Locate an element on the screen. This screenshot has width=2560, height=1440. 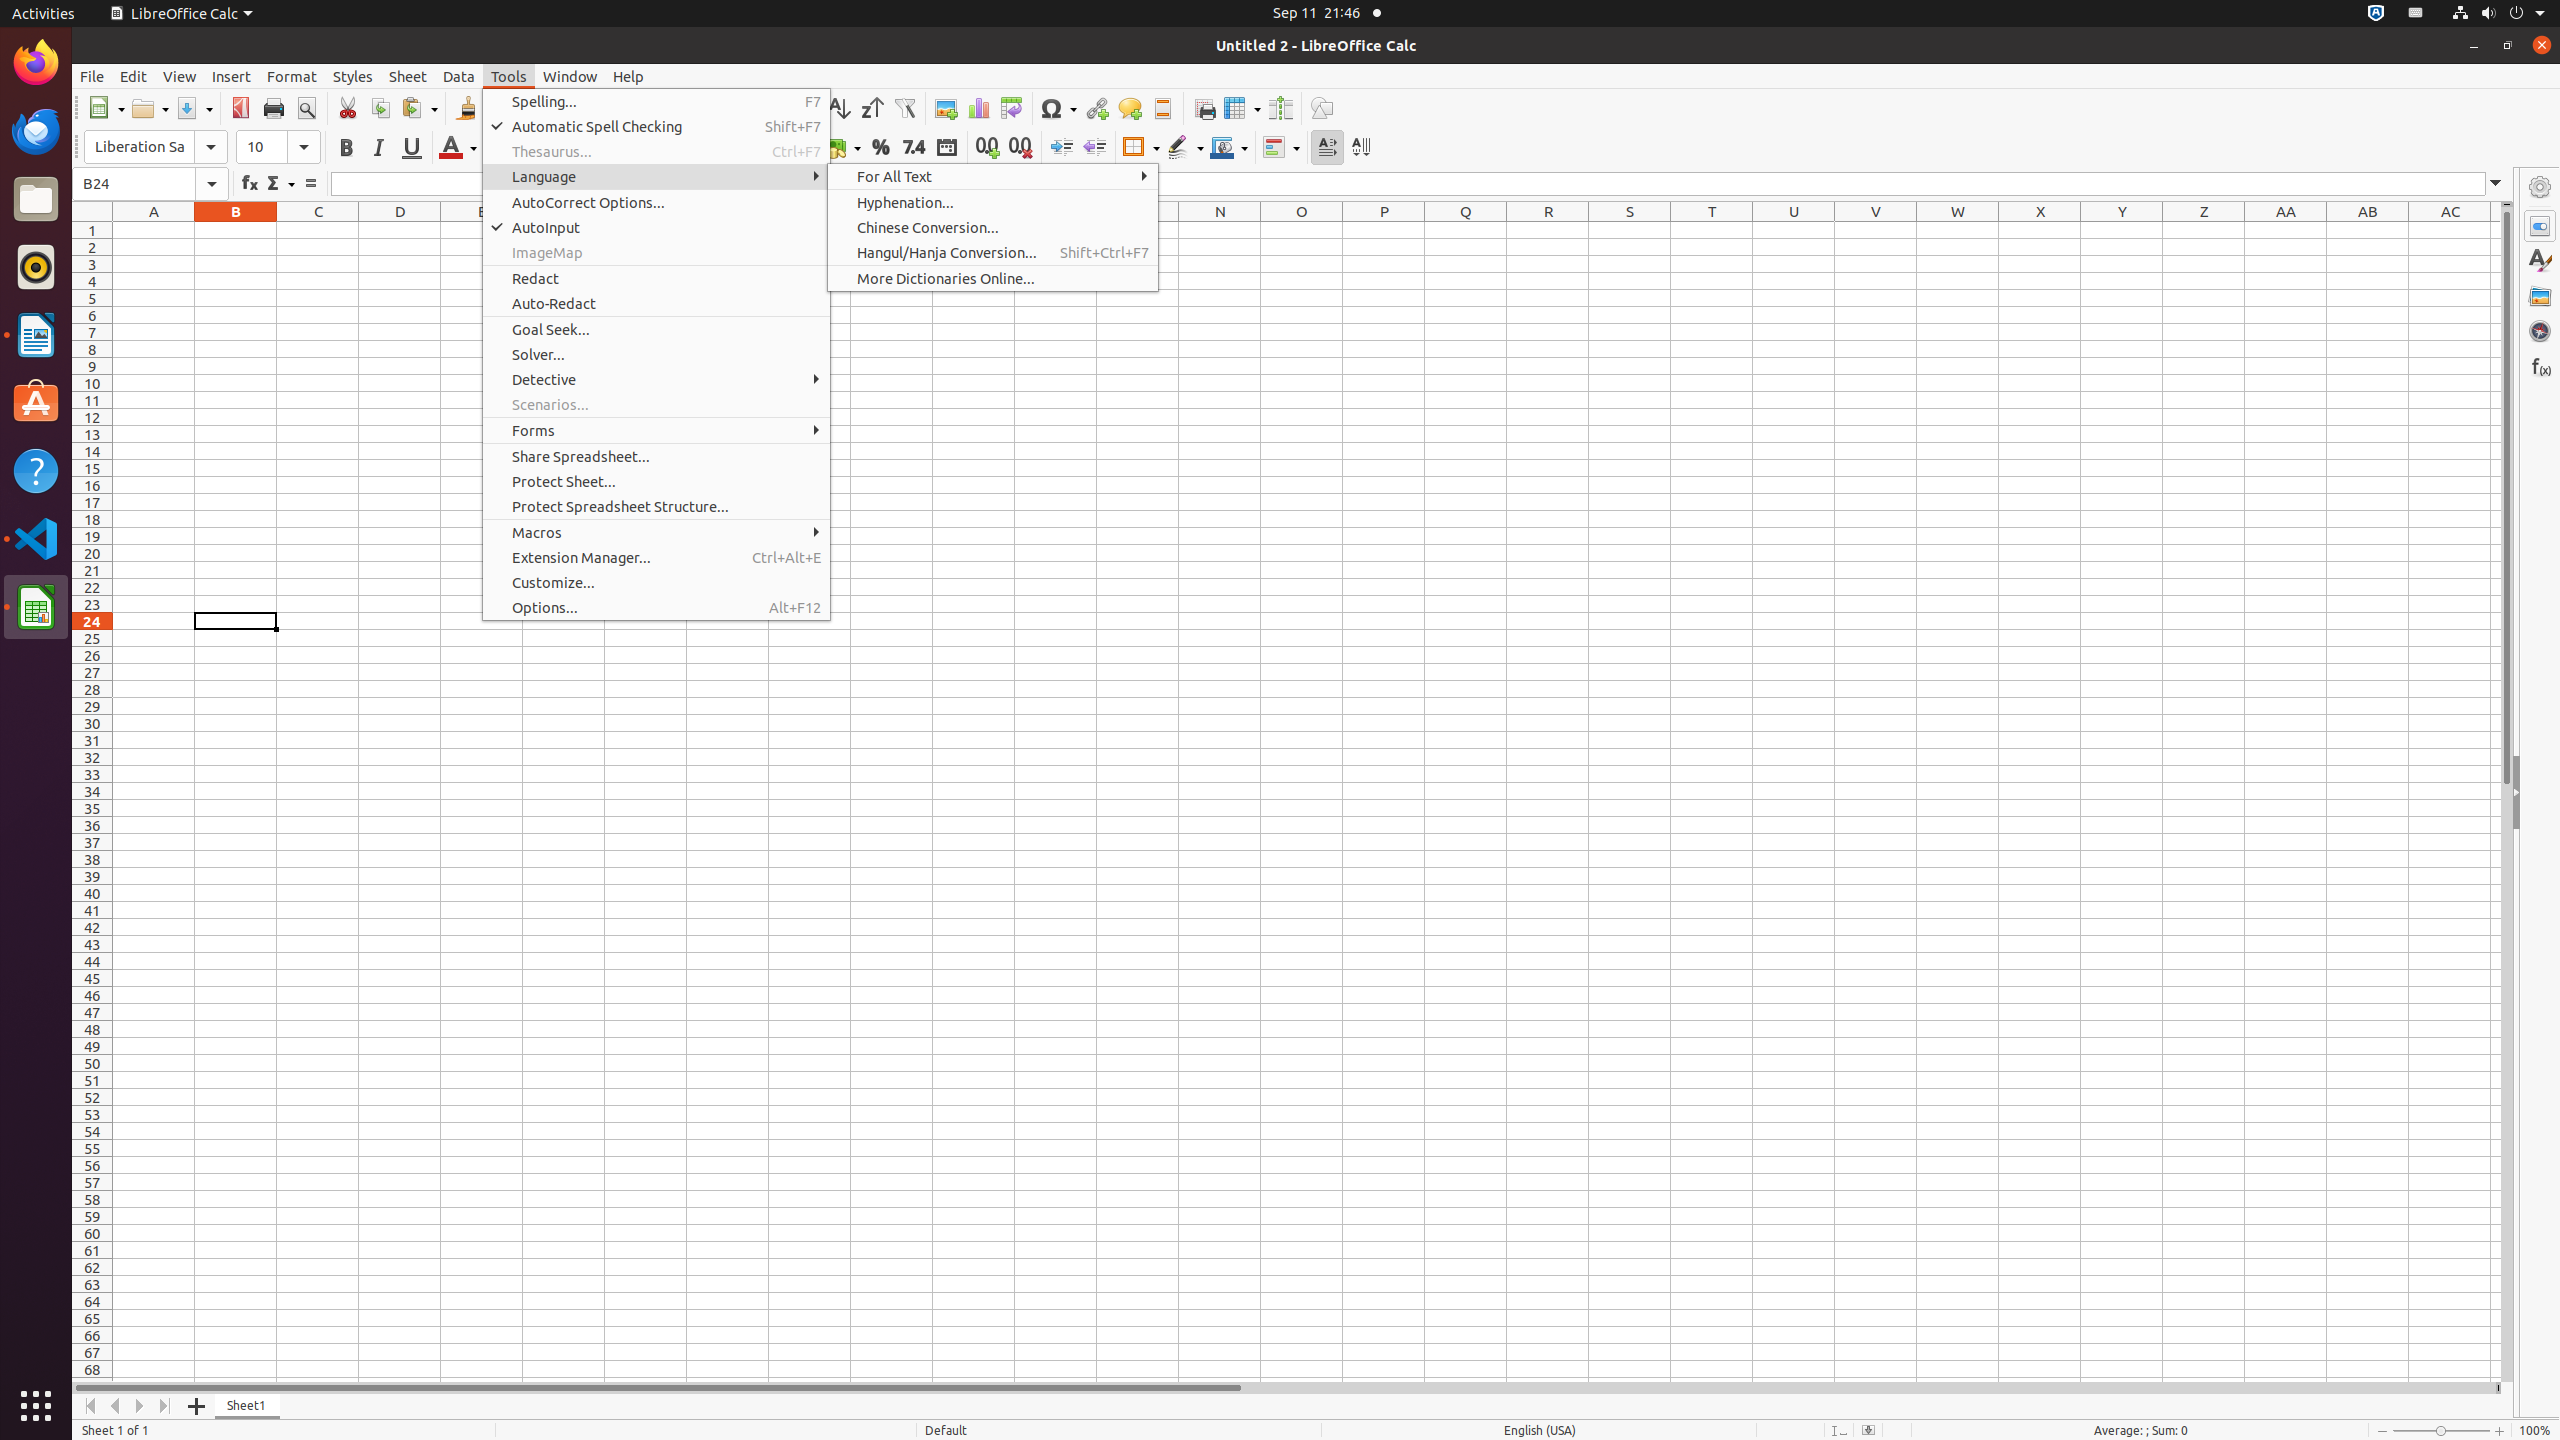
Y1 is located at coordinates (2122, 230).